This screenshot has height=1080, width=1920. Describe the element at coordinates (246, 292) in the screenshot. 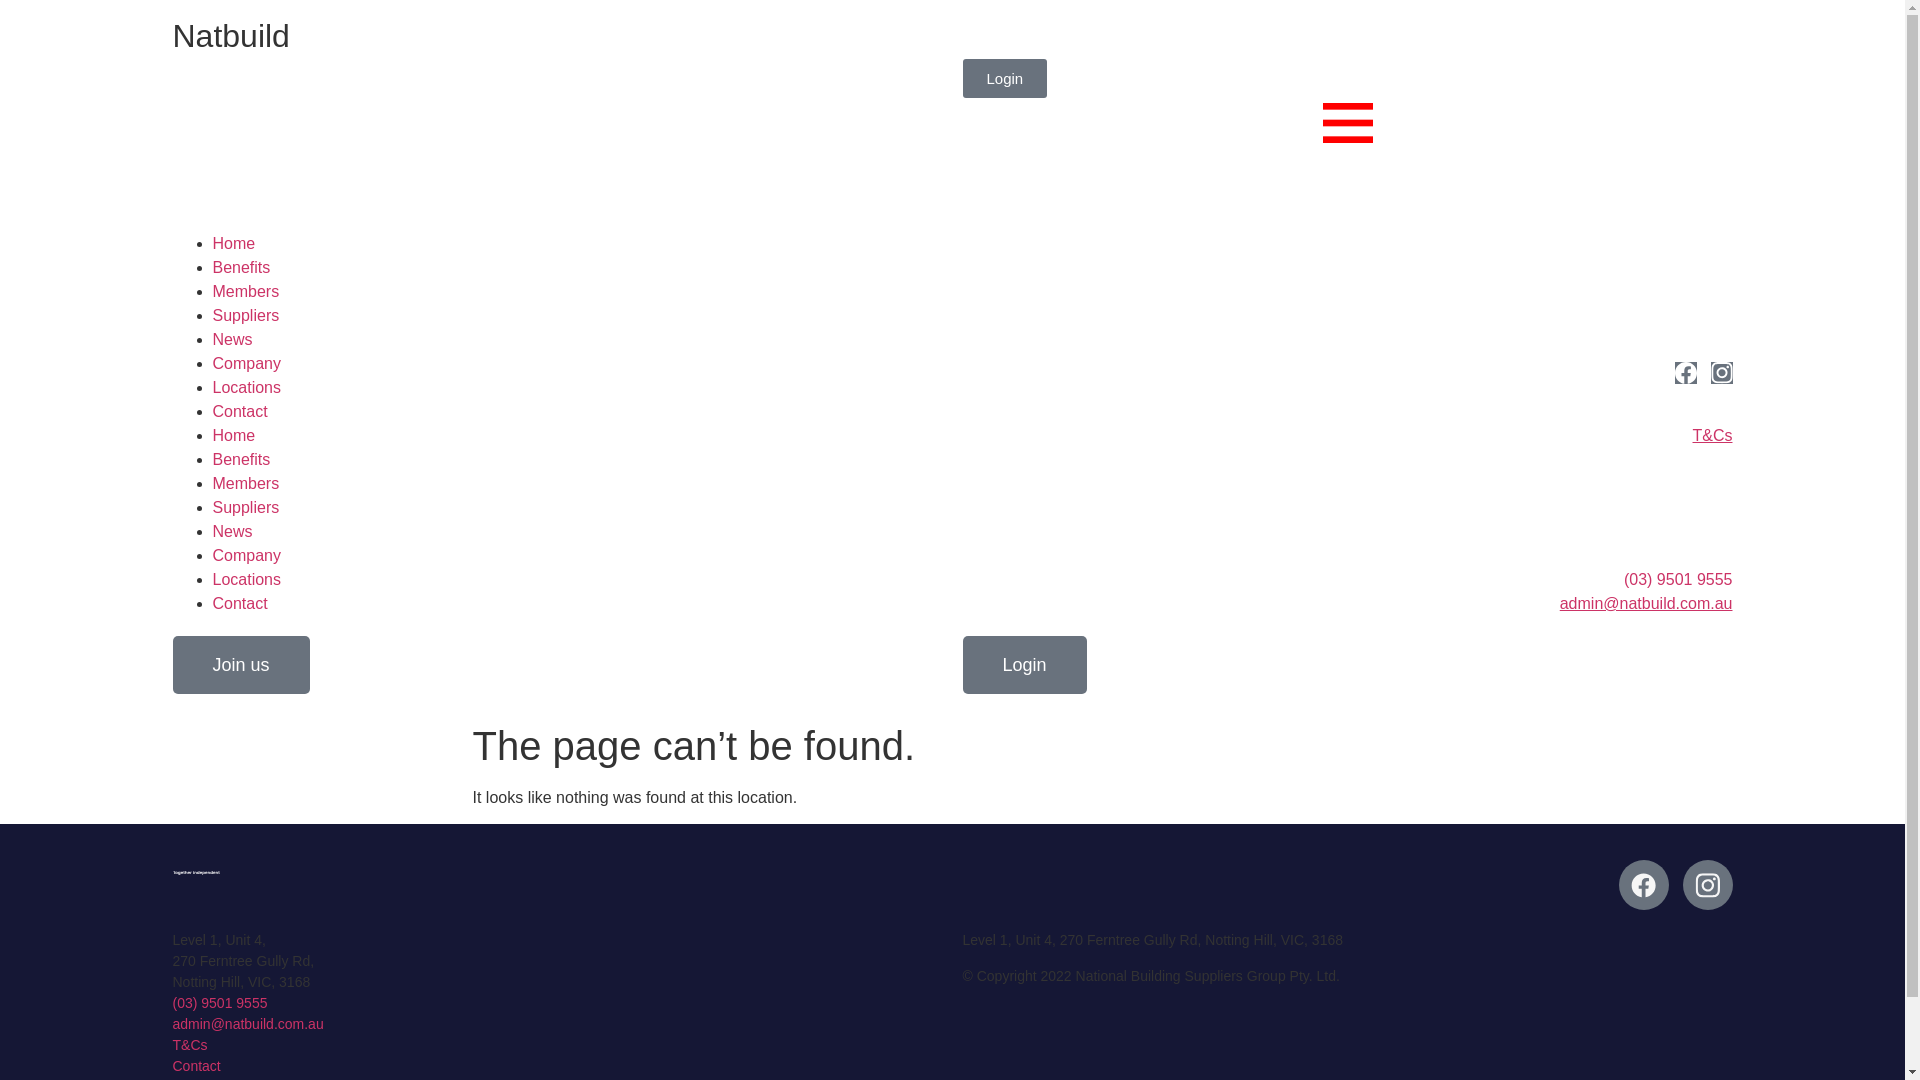

I see `Members` at that location.